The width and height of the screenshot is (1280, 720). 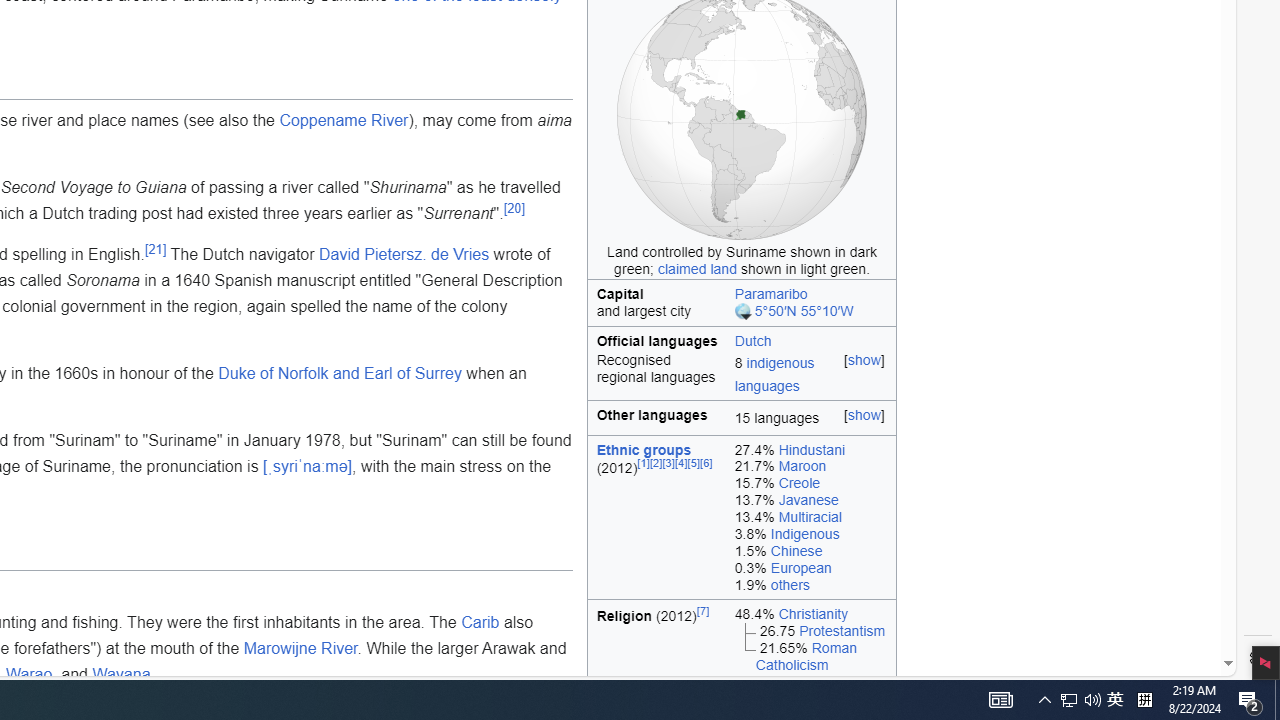 What do you see at coordinates (774, 374) in the screenshot?
I see `indigenous languages` at bounding box center [774, 374].